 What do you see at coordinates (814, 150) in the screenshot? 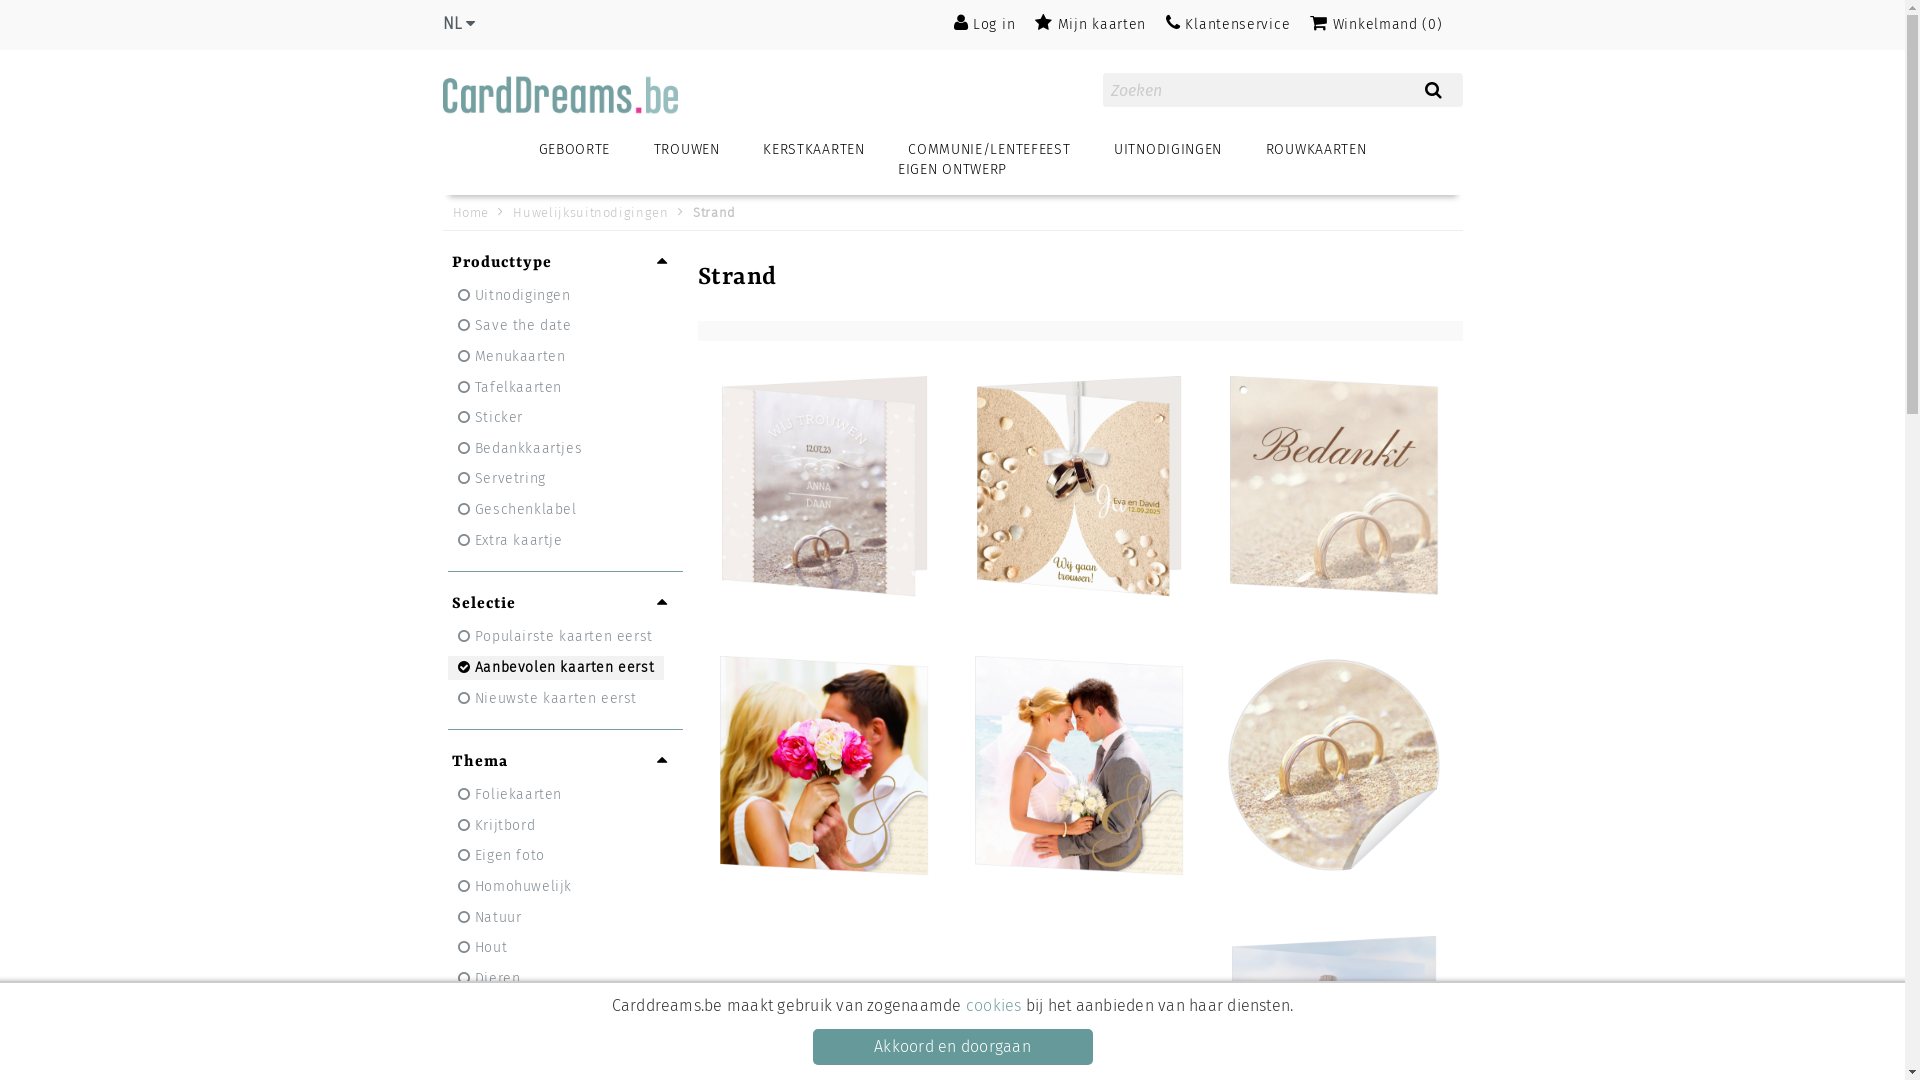
I see `KERSTKAARTEN` at bounding box center [814, 150].